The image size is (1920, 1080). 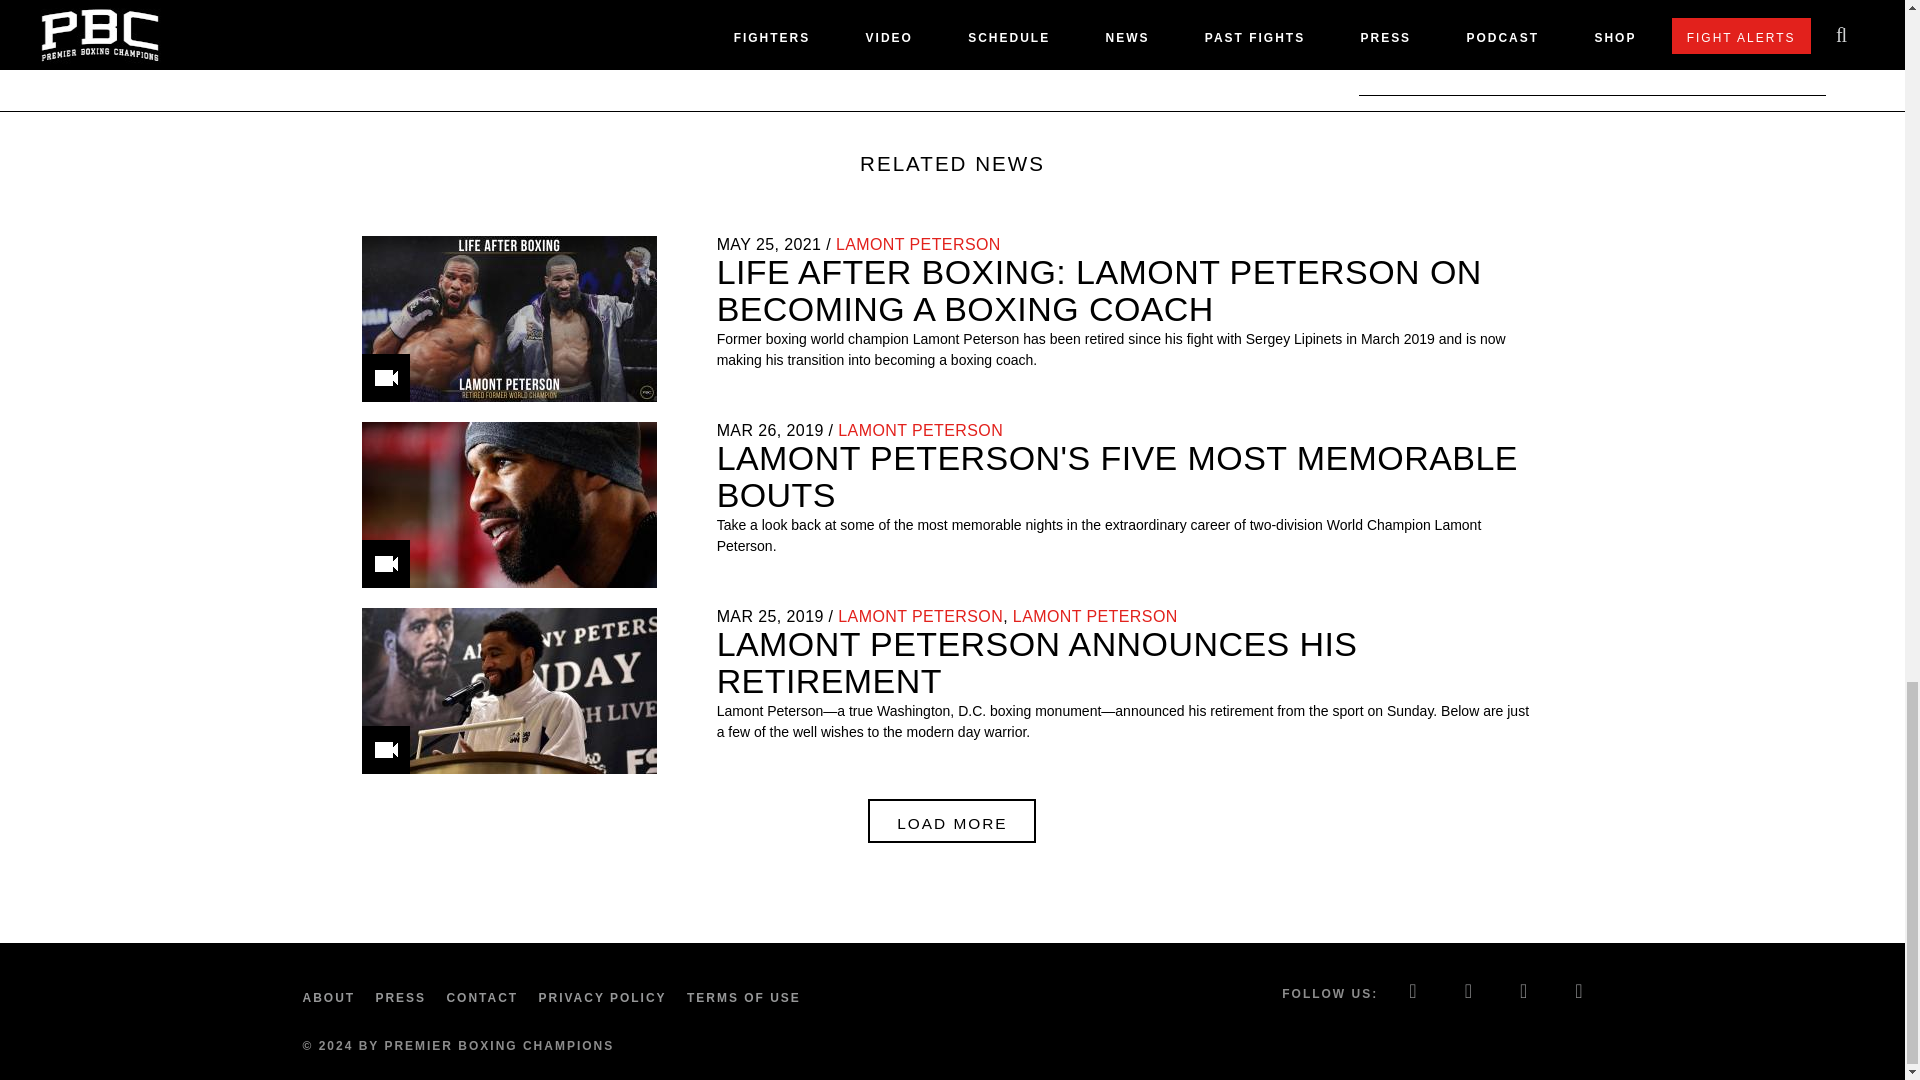 I want to click on May, so click(x=733, y=244).